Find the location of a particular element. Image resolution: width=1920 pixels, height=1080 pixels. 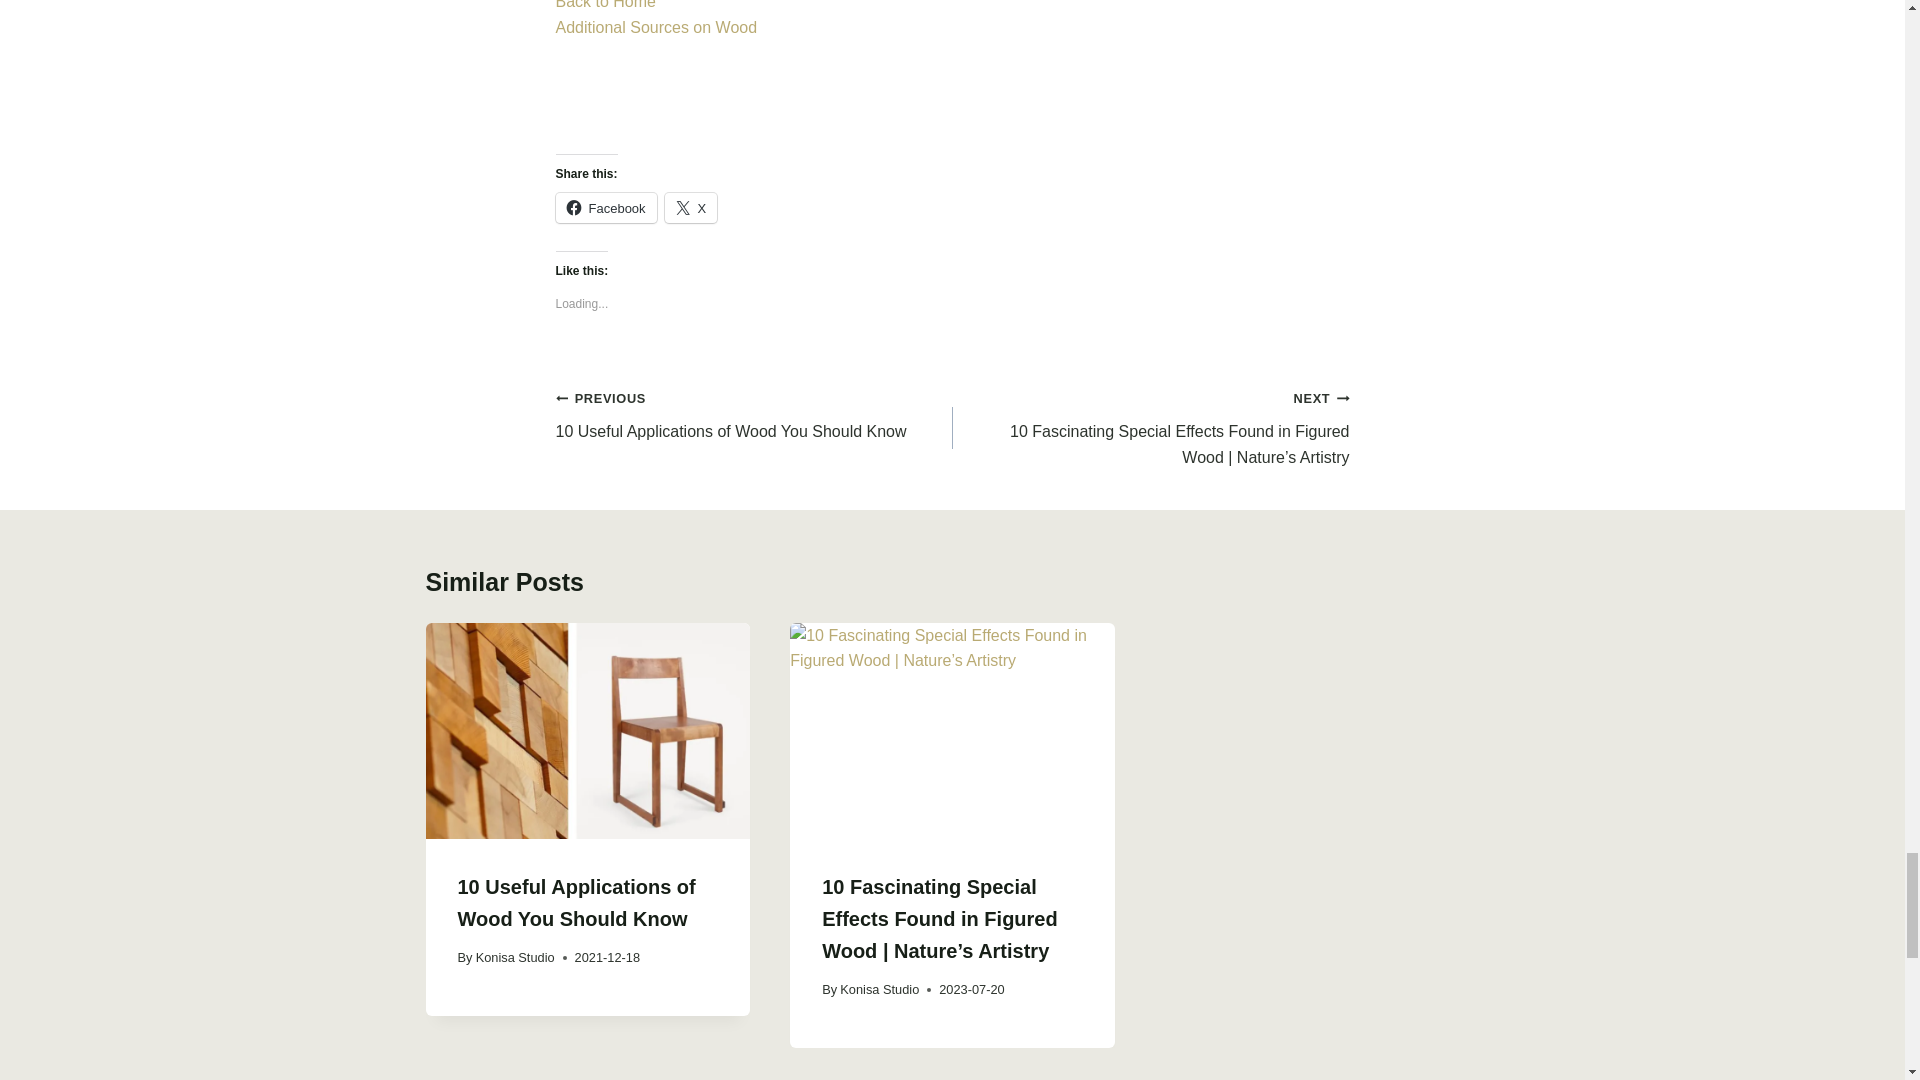

Click to share on X is located at coordinates (691, 208).